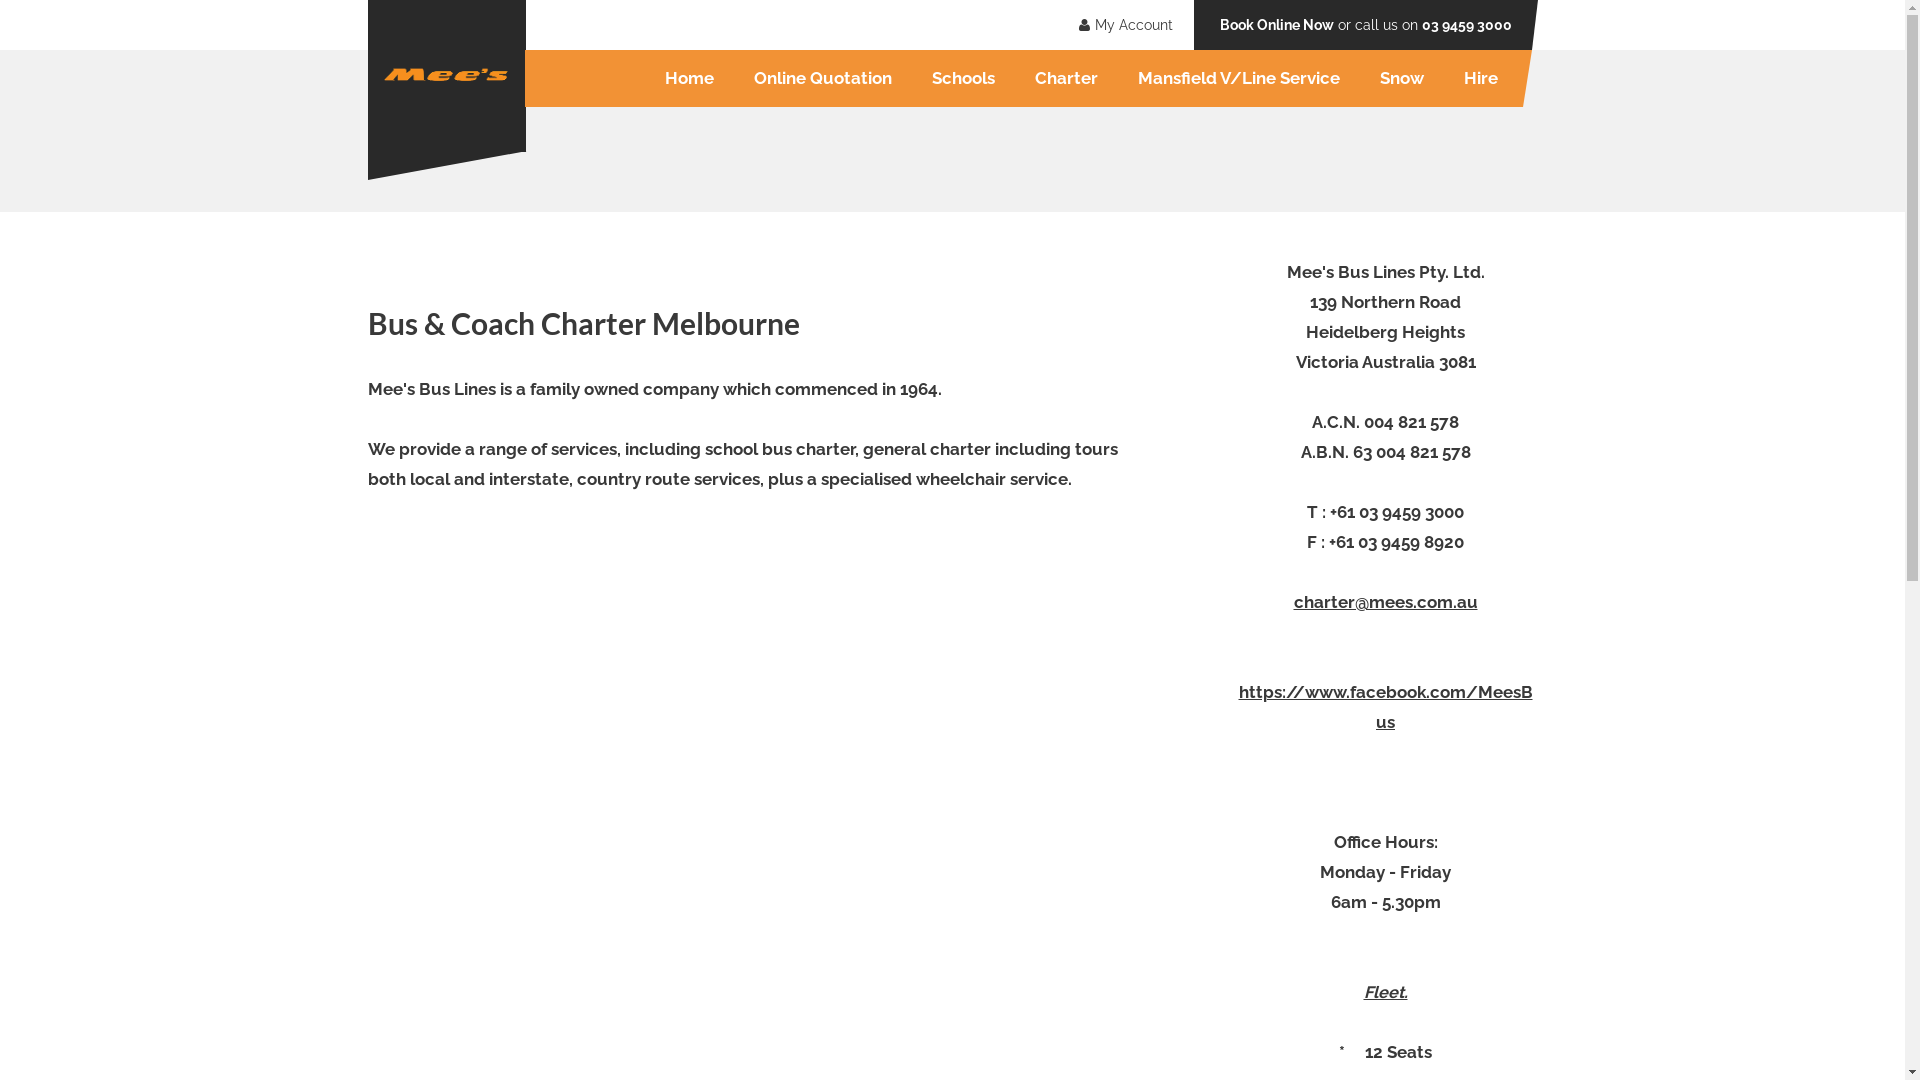  What do you see at coordinates (1481, 78) in the screenshot?
I see `Hire` at bounding box center [1481, 78].